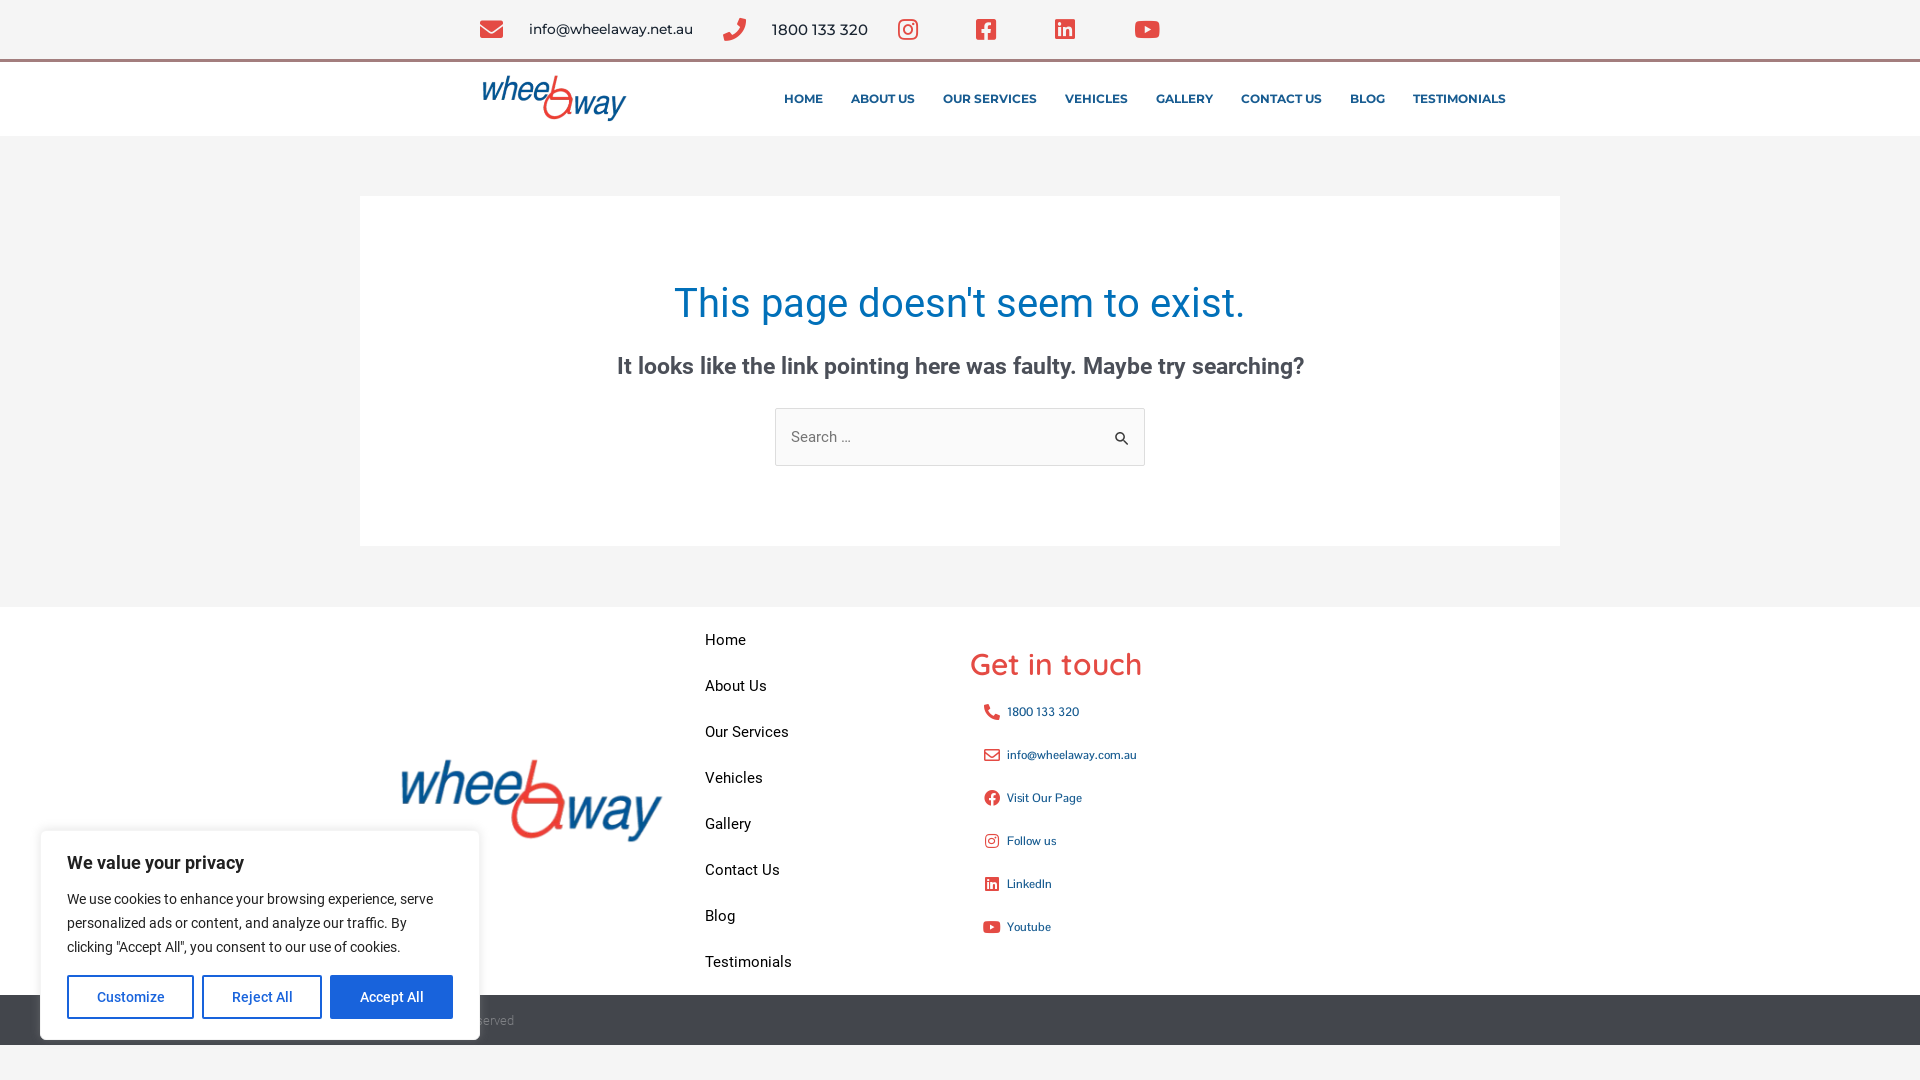 The height and width of the screenshot is (1080, 1920). Describe the element at coordinates (262, 997) in the screenshot. I see `Reject All` at that location.